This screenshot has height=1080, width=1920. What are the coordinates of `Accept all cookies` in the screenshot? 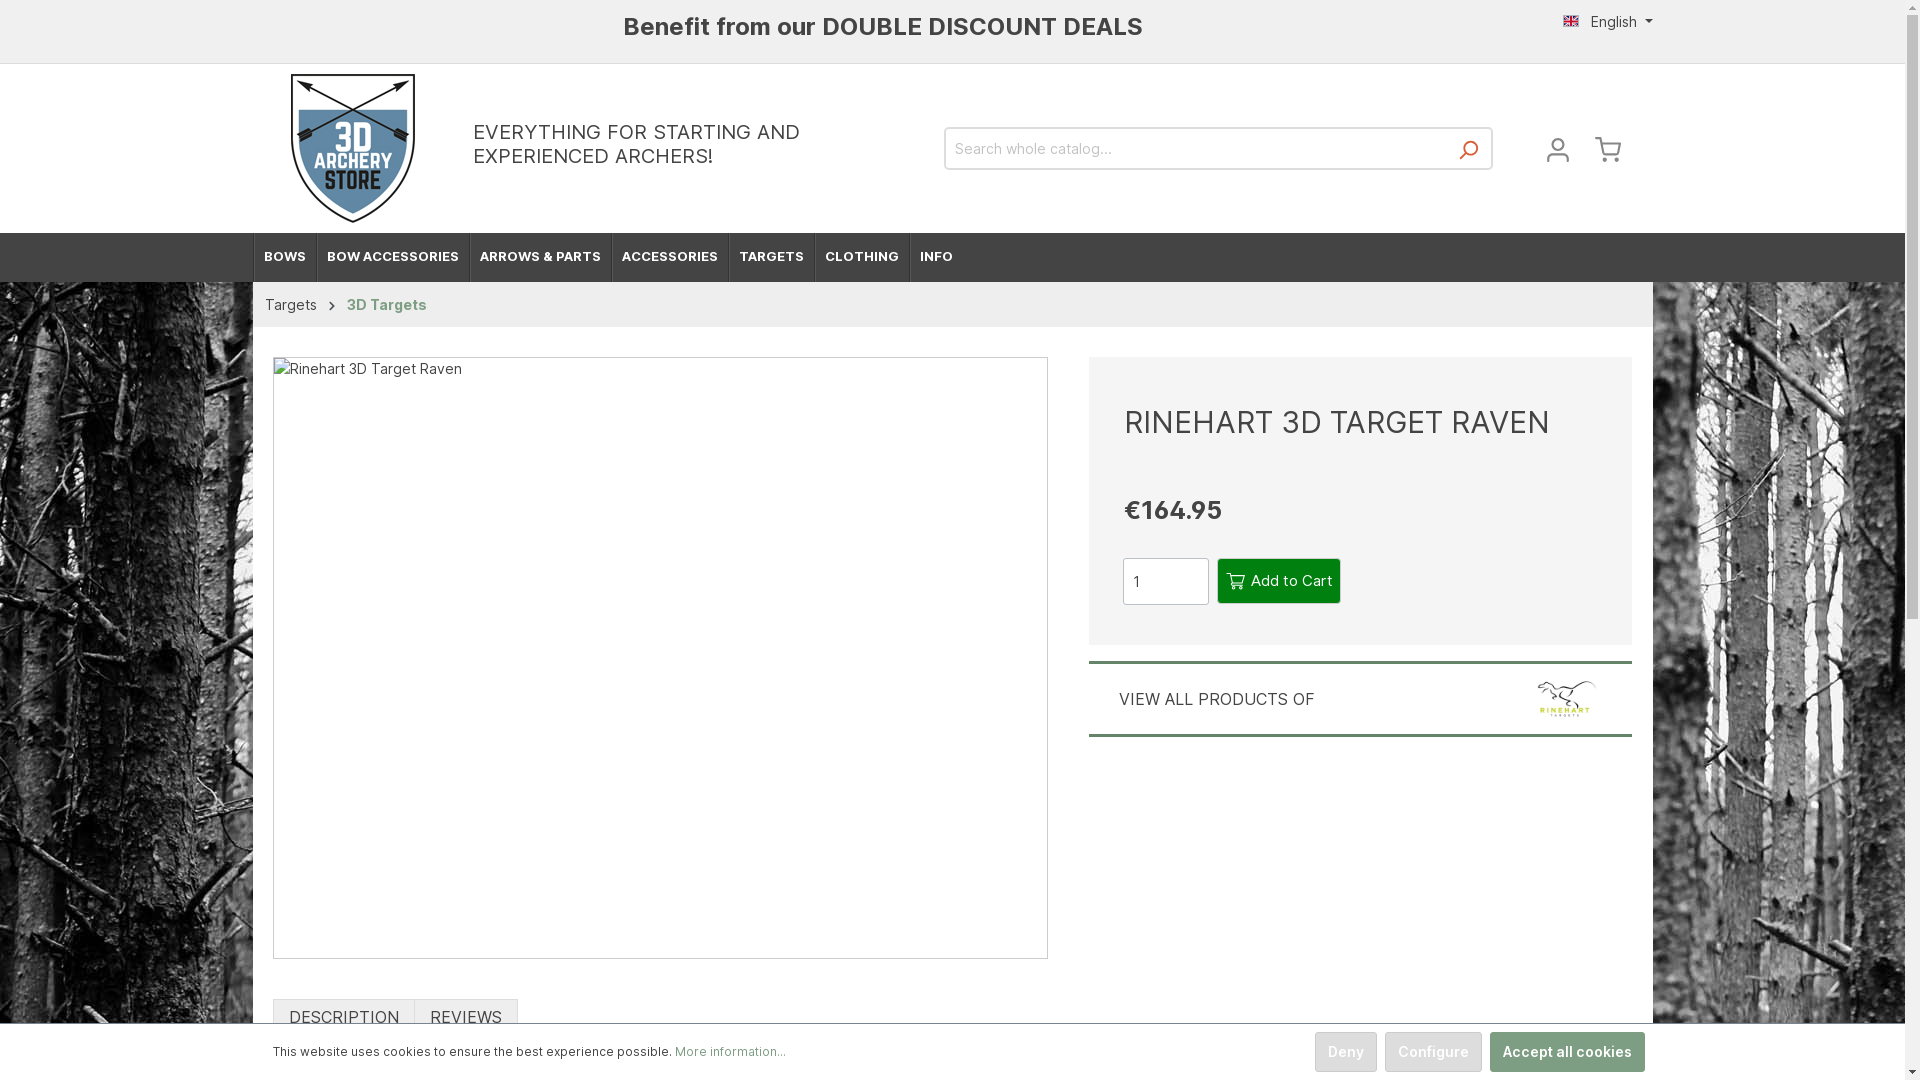 It's located at (1568, 1052).